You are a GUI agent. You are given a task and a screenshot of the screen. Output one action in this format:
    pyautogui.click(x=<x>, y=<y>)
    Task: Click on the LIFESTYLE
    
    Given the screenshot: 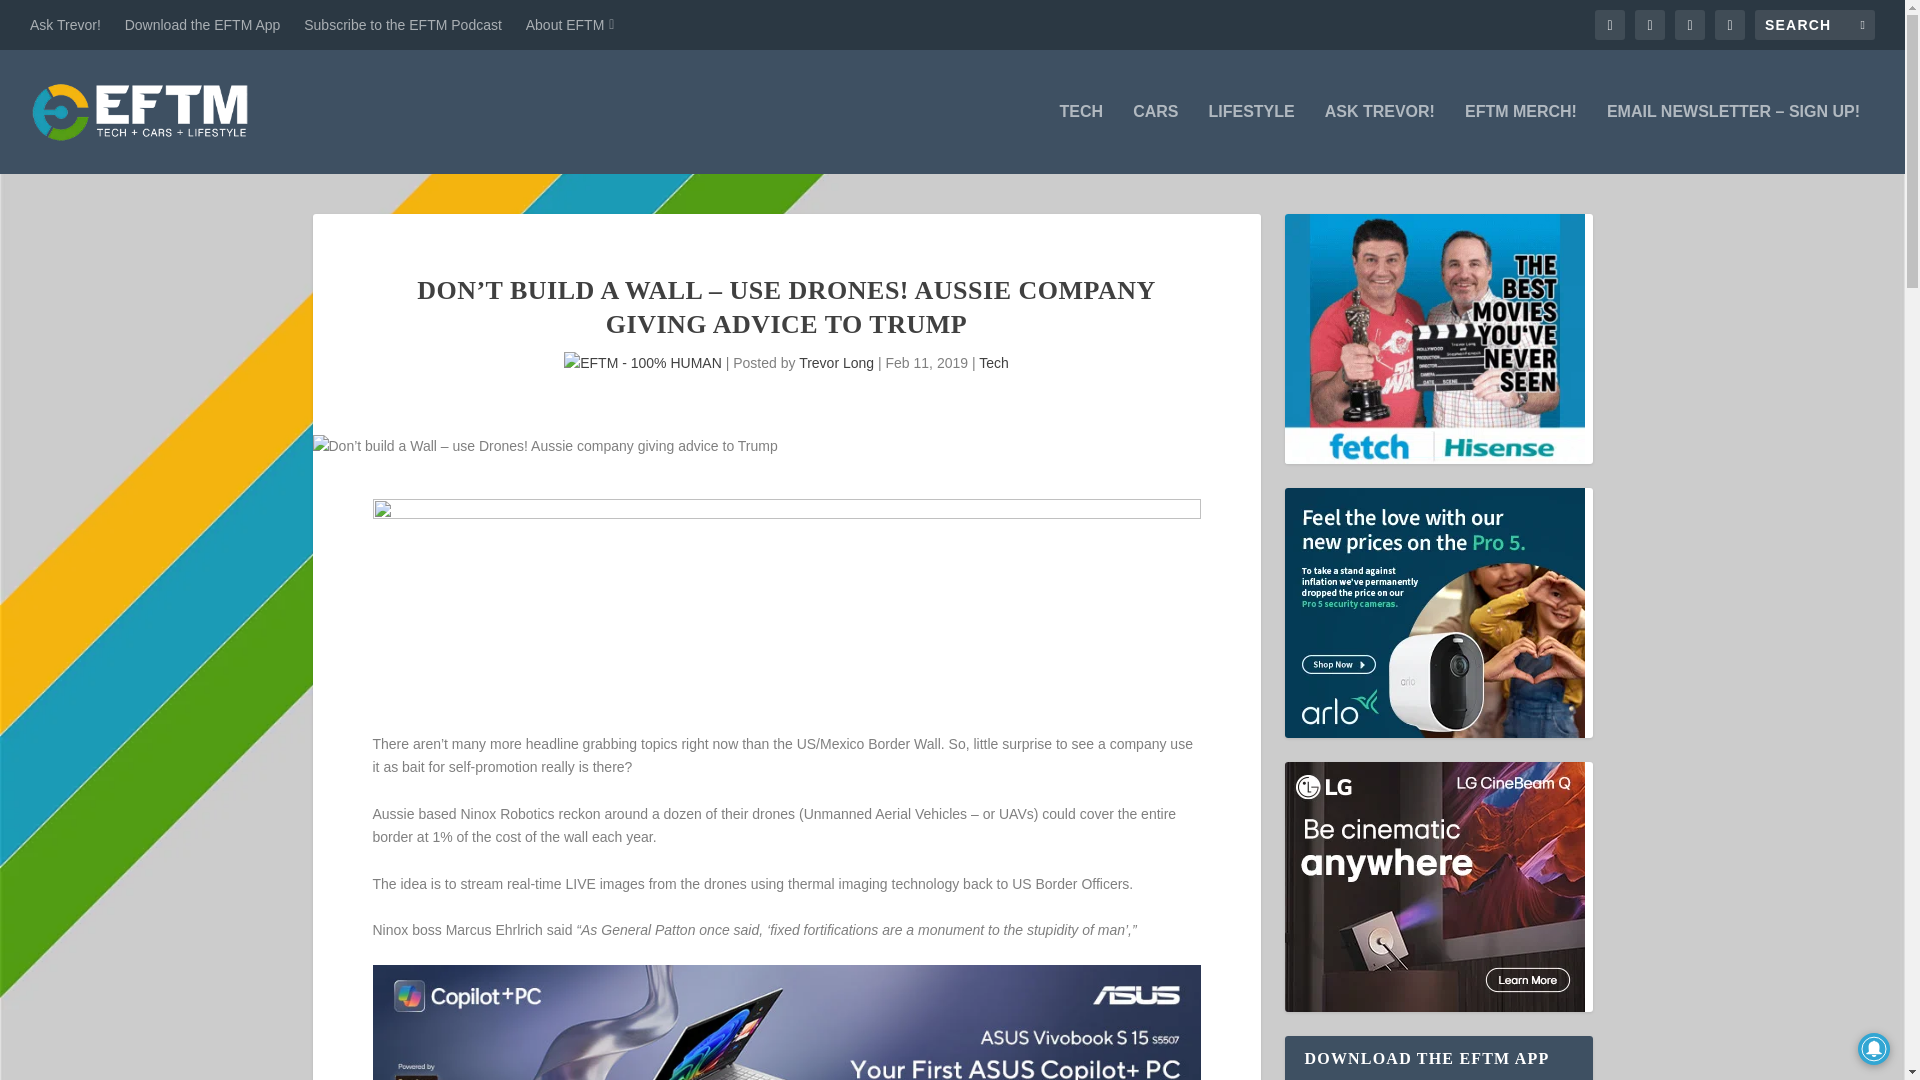 What is the action you would take?
    pyautogui.click(x=1250, y=138)
    